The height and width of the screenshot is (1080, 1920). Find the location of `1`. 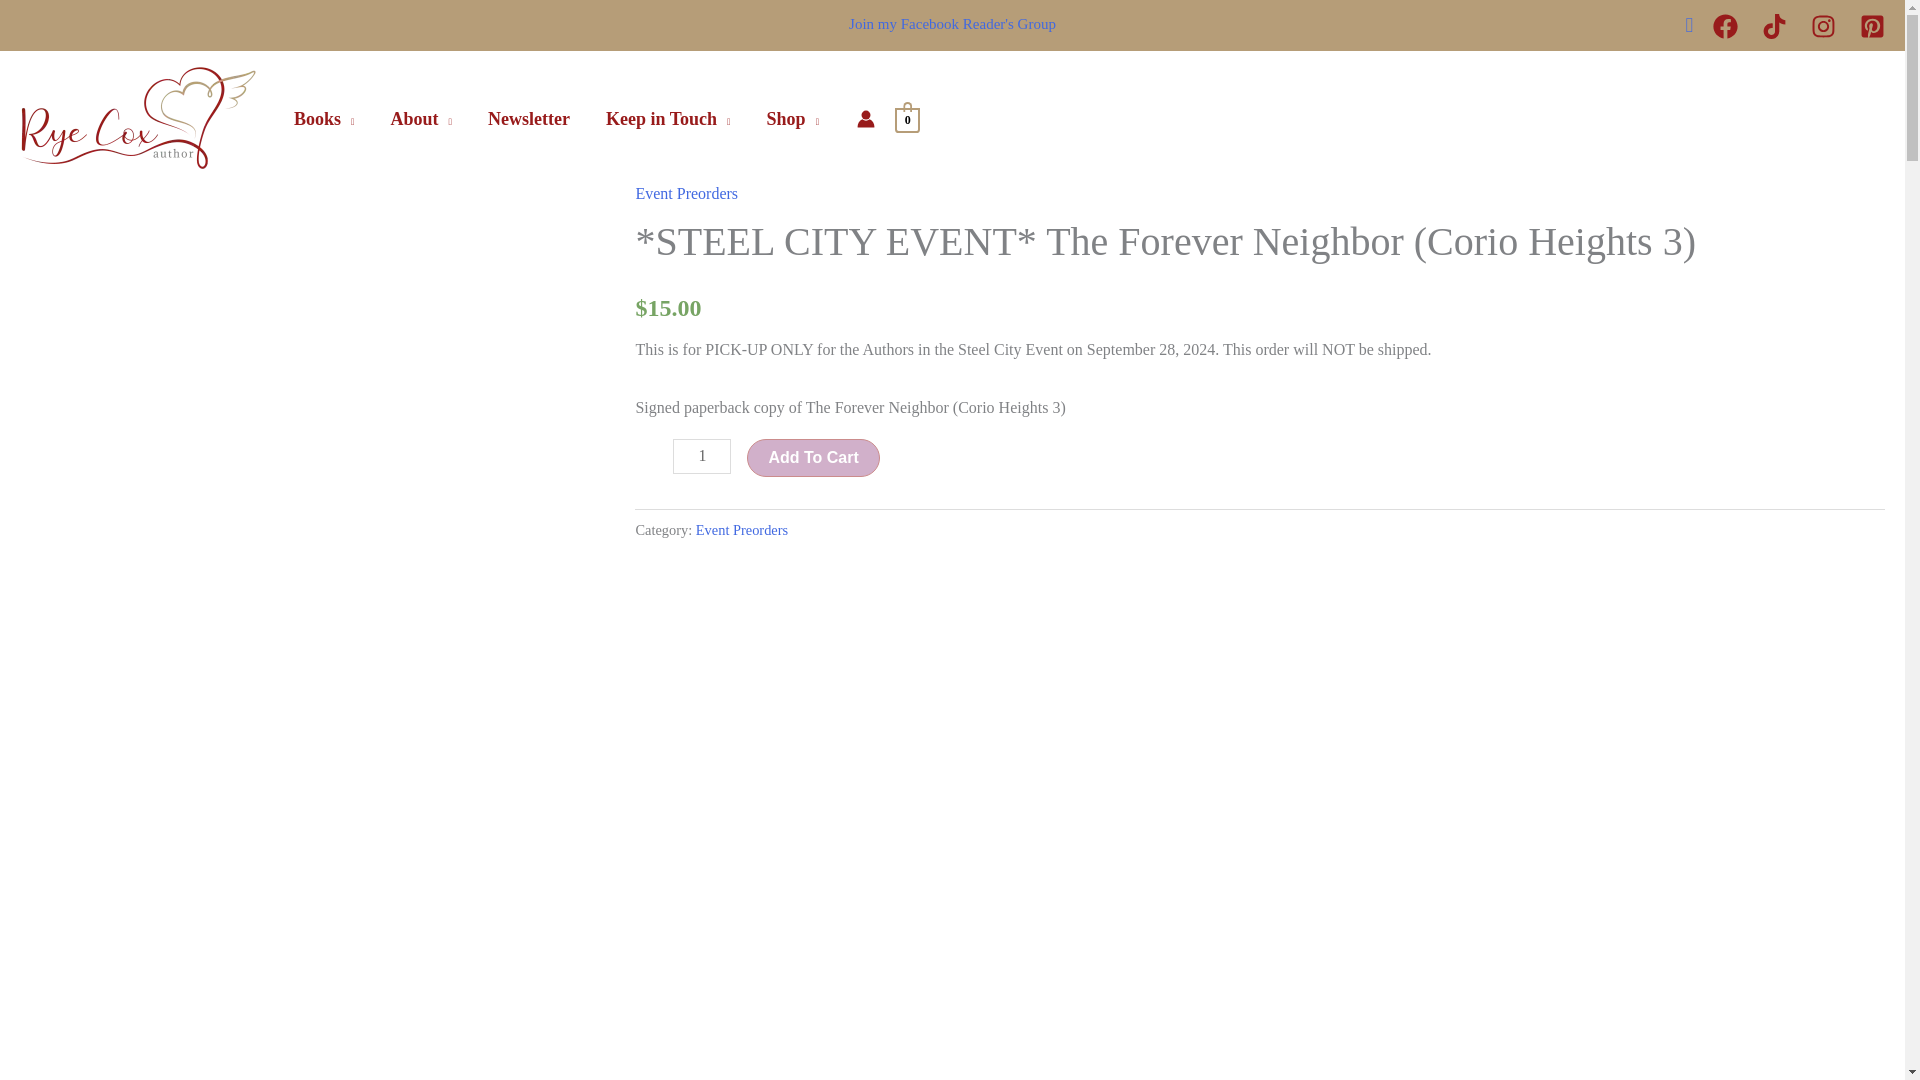

1 is located at coordinates (702, 456).